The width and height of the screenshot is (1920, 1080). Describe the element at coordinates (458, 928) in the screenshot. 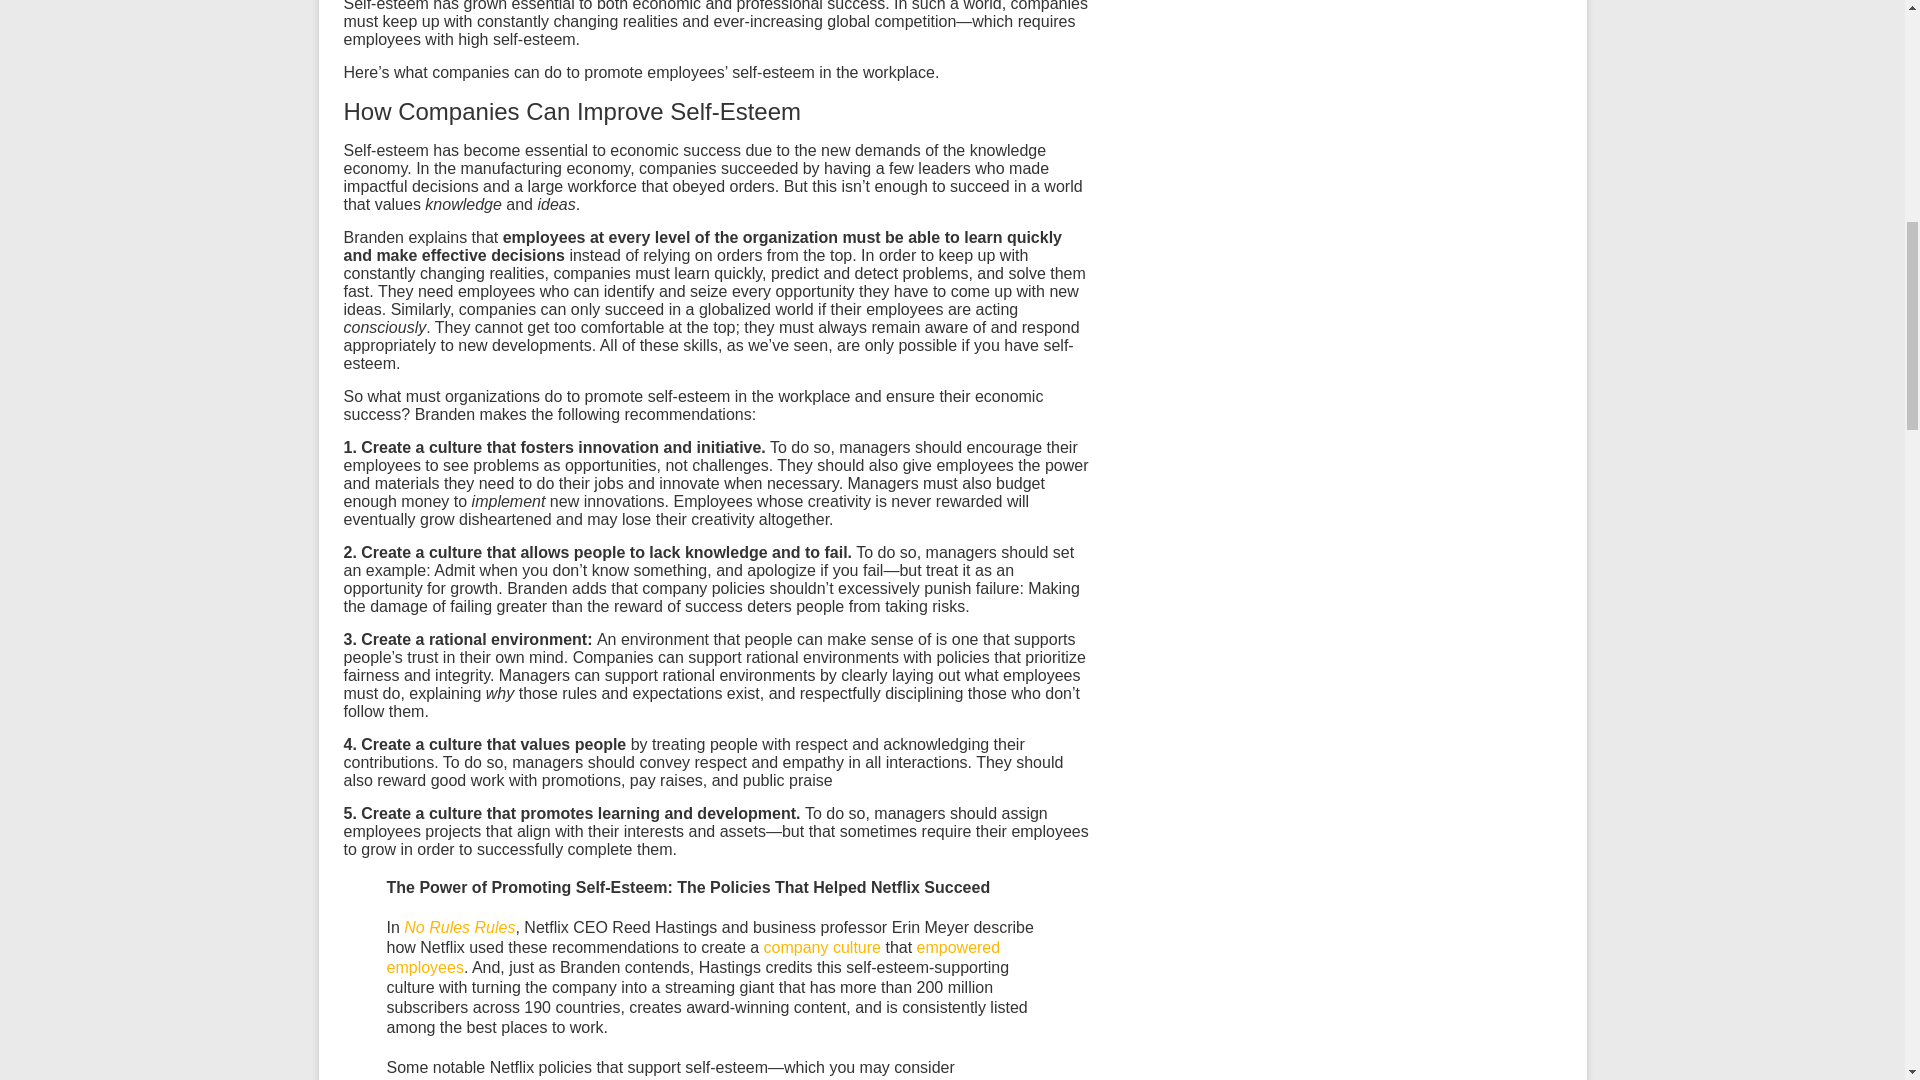

I see `No Rules Rules` at that location.